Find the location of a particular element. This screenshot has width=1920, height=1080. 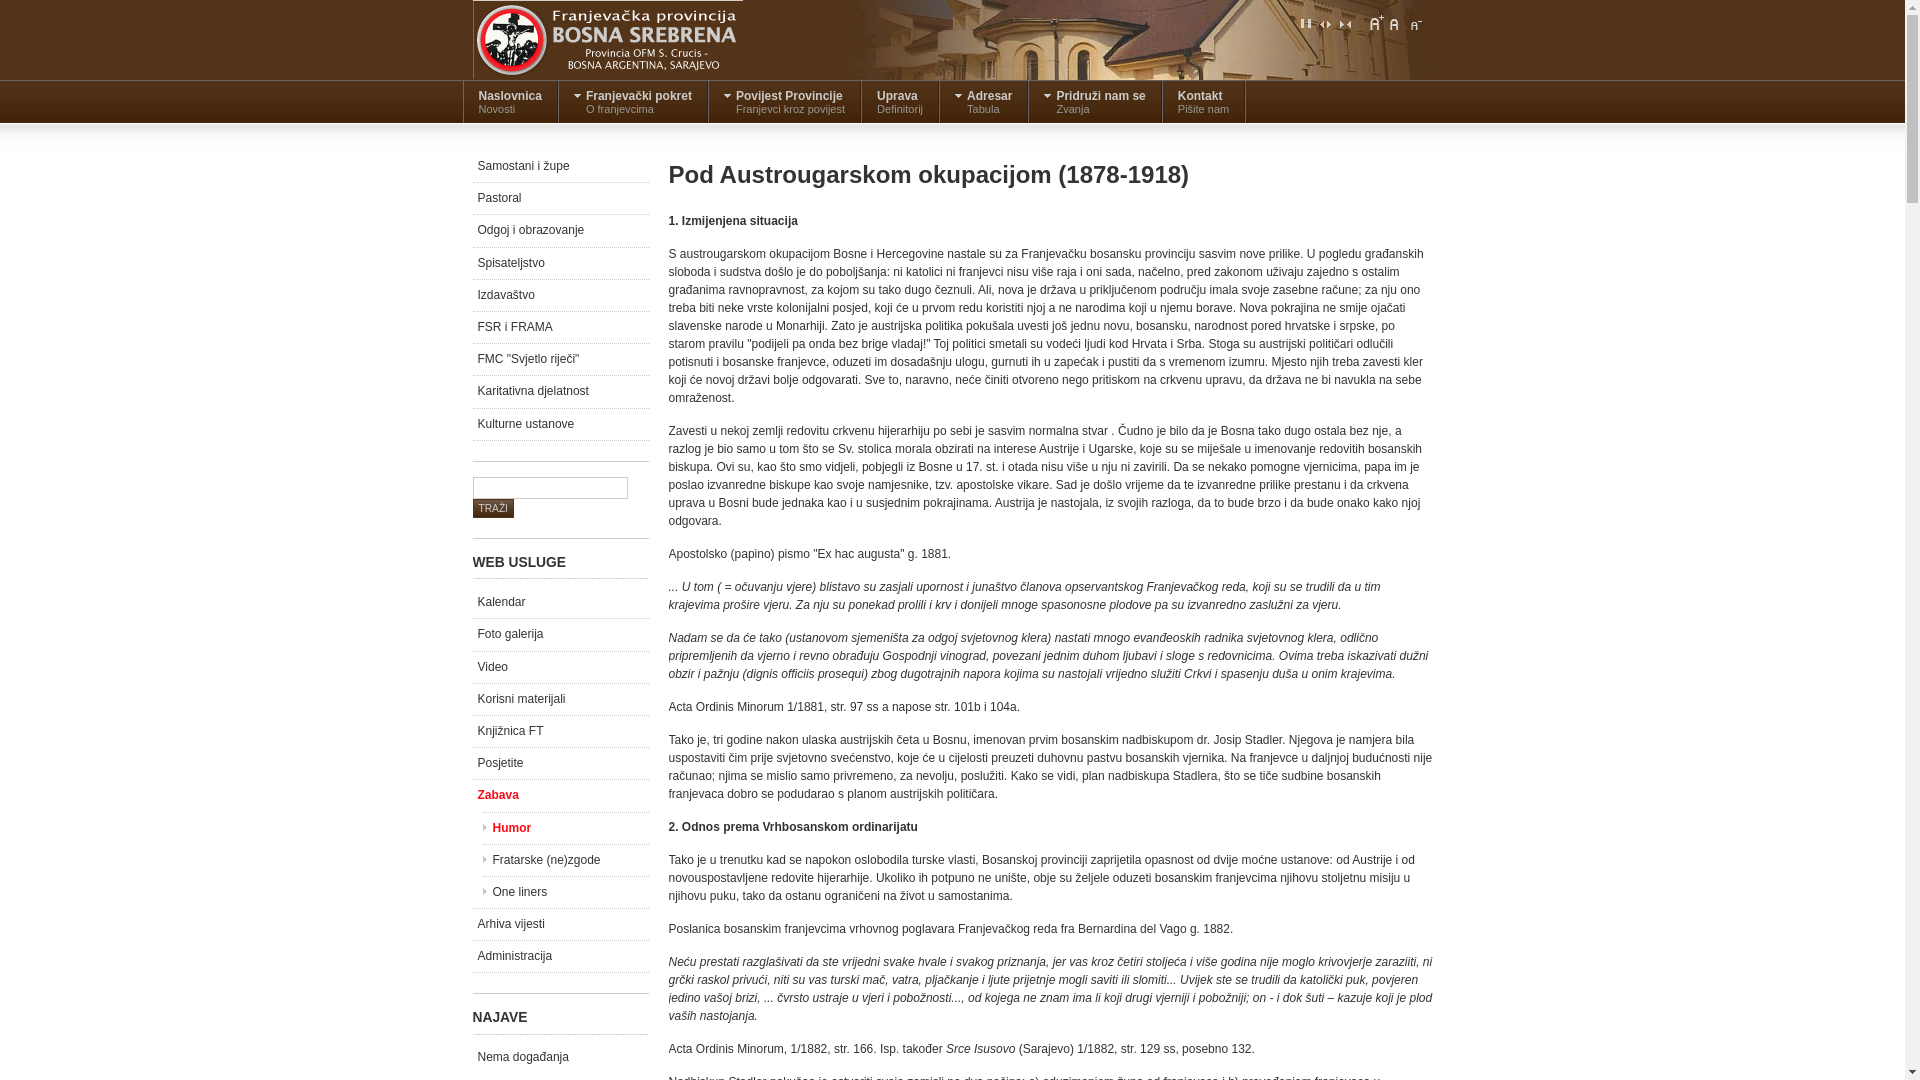

Smanji slova is located at coordinates (1414, 23).